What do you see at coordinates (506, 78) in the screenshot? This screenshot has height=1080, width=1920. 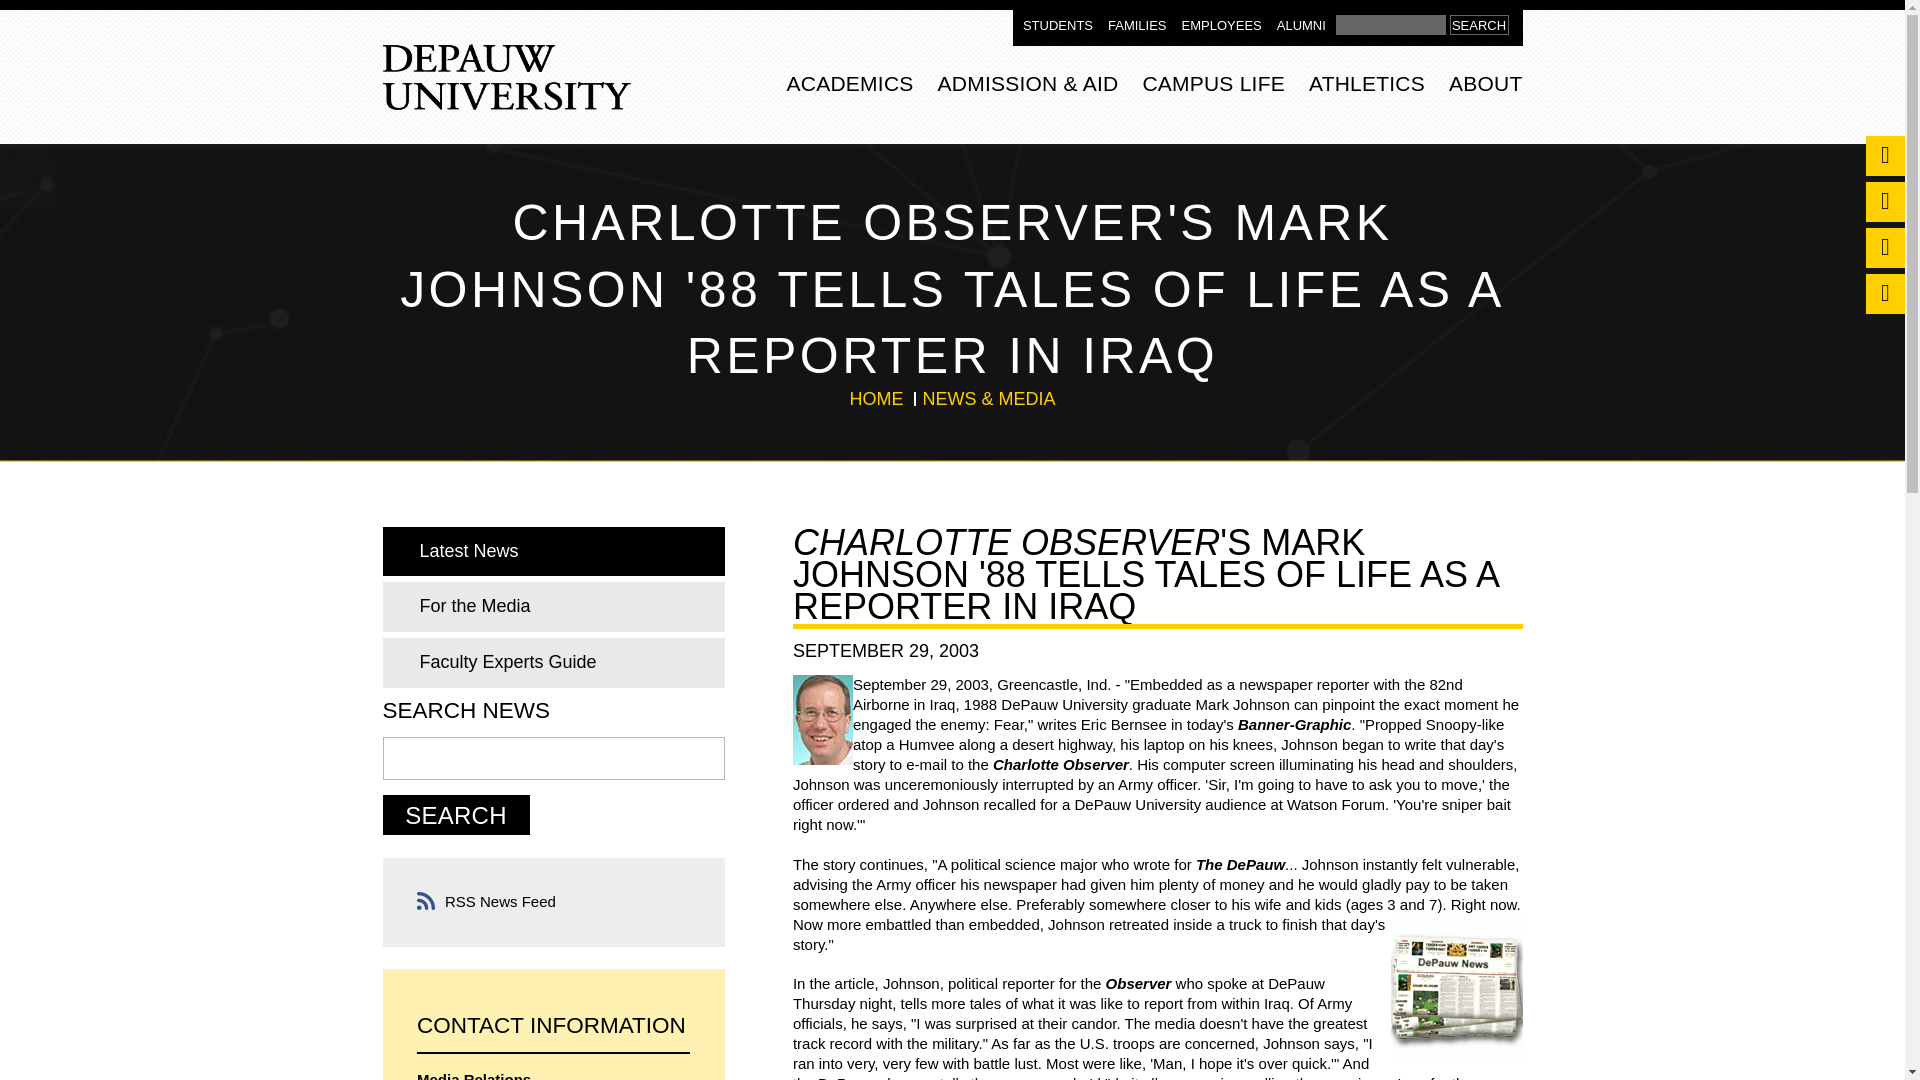 I see `DePauw University Homepage` at bounding box center [506, 78].